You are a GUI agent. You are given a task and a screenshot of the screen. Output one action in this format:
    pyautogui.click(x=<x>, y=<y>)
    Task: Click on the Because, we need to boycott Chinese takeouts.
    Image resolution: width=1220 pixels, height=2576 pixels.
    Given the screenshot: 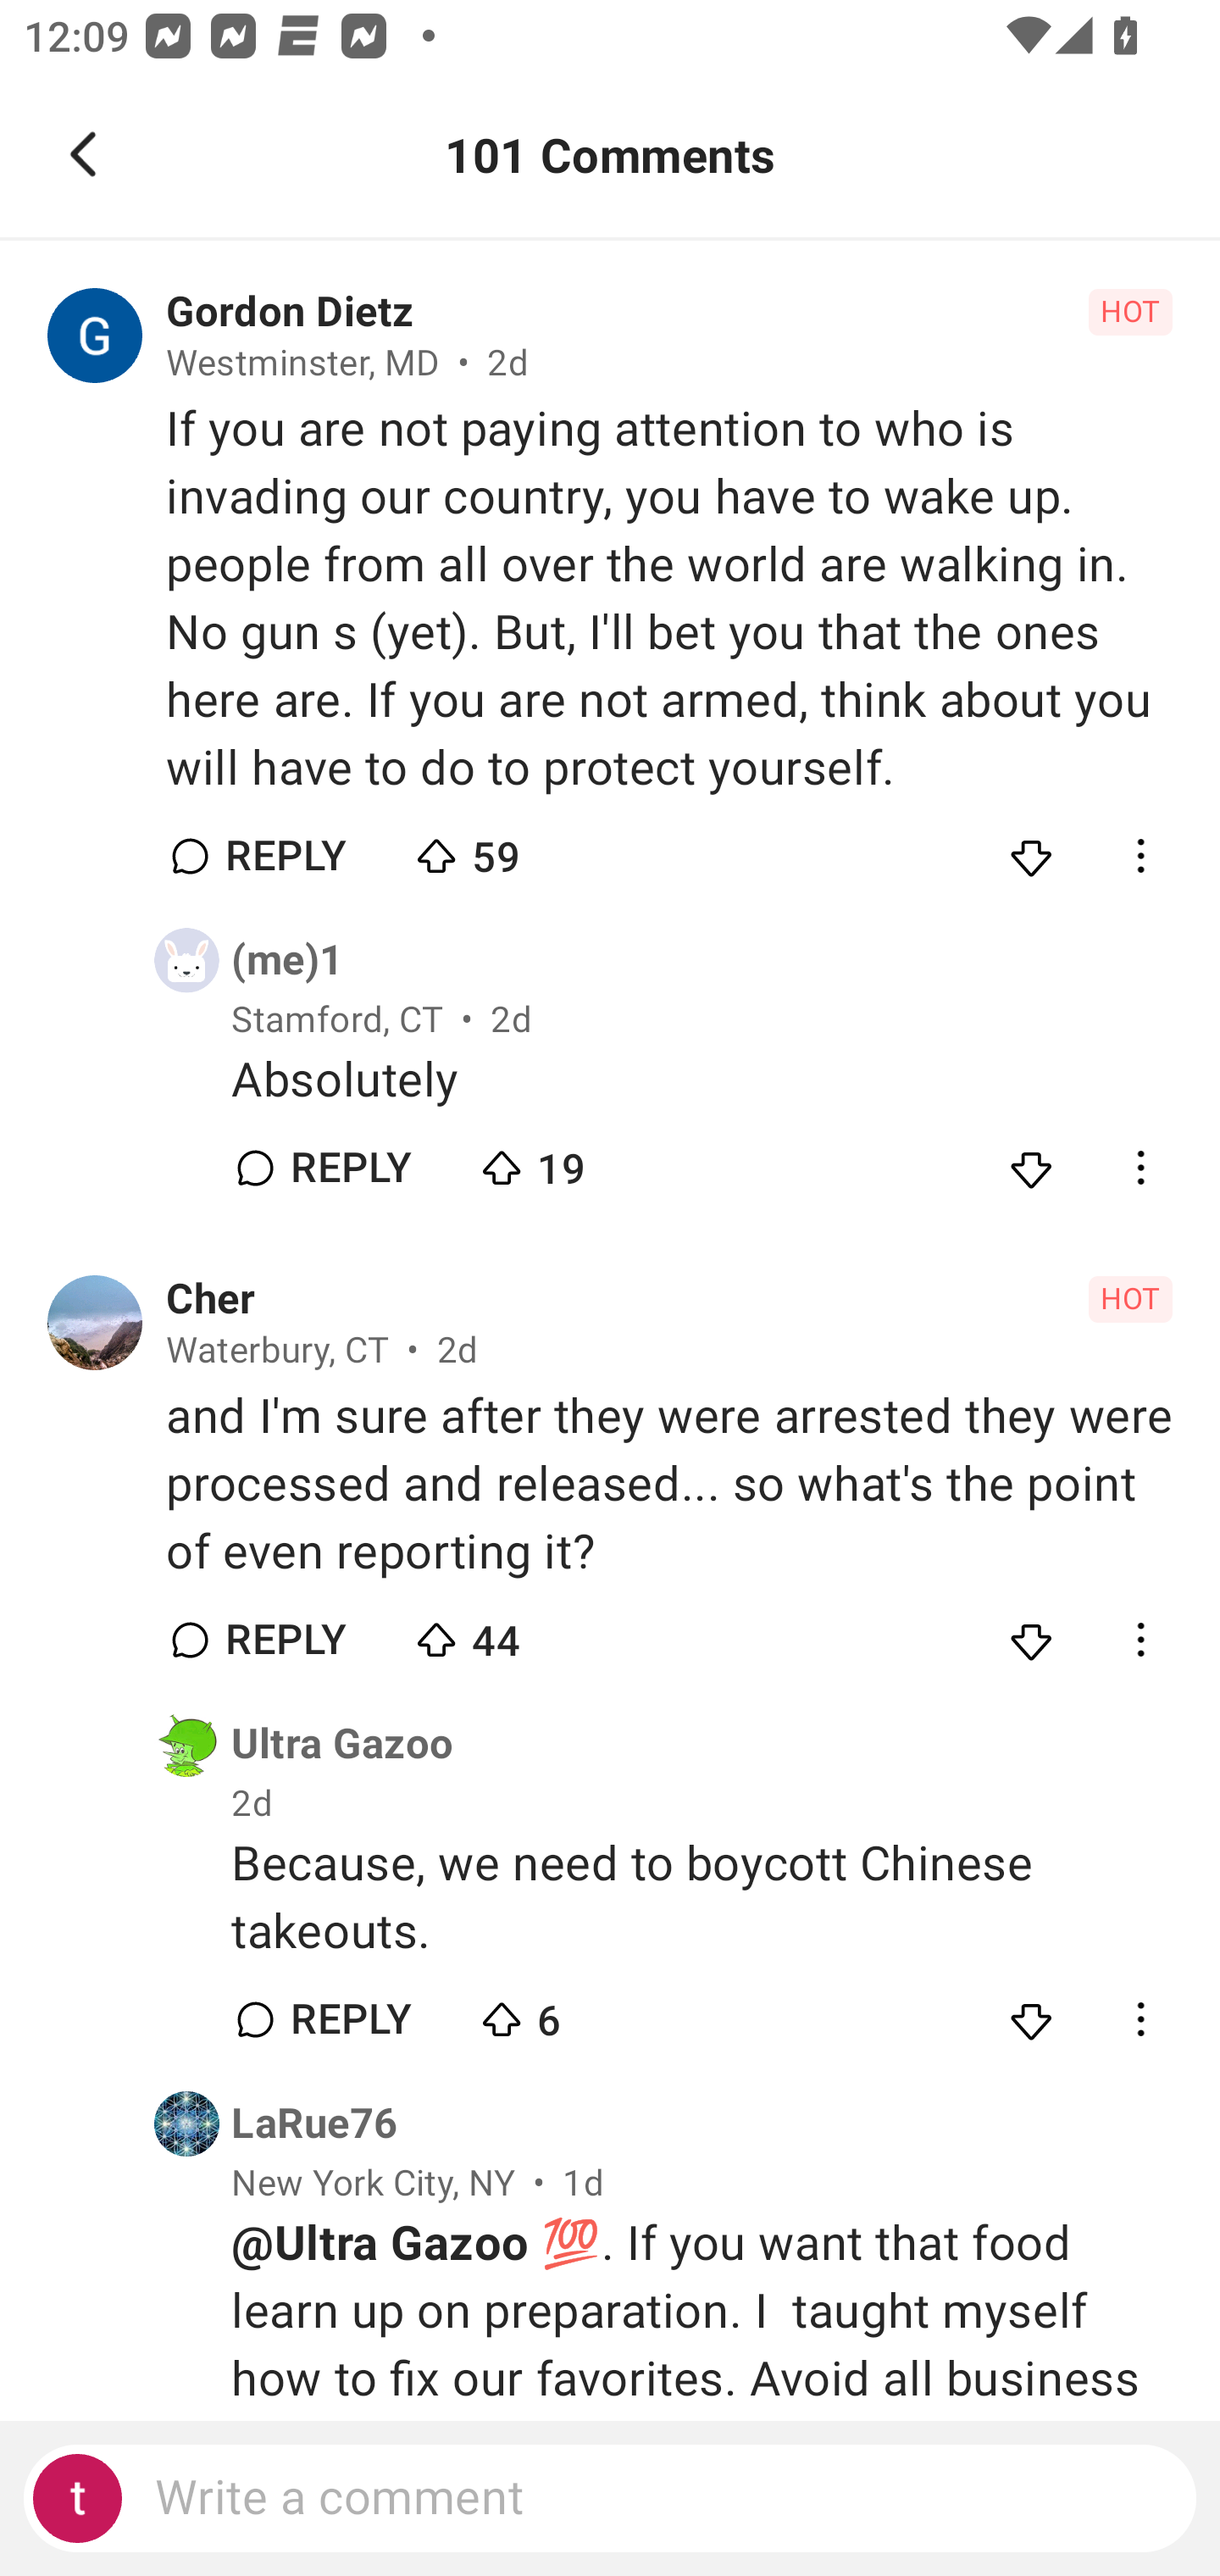 What is the action you would take?
    pyautogui.click(x=701, y=1898)
    